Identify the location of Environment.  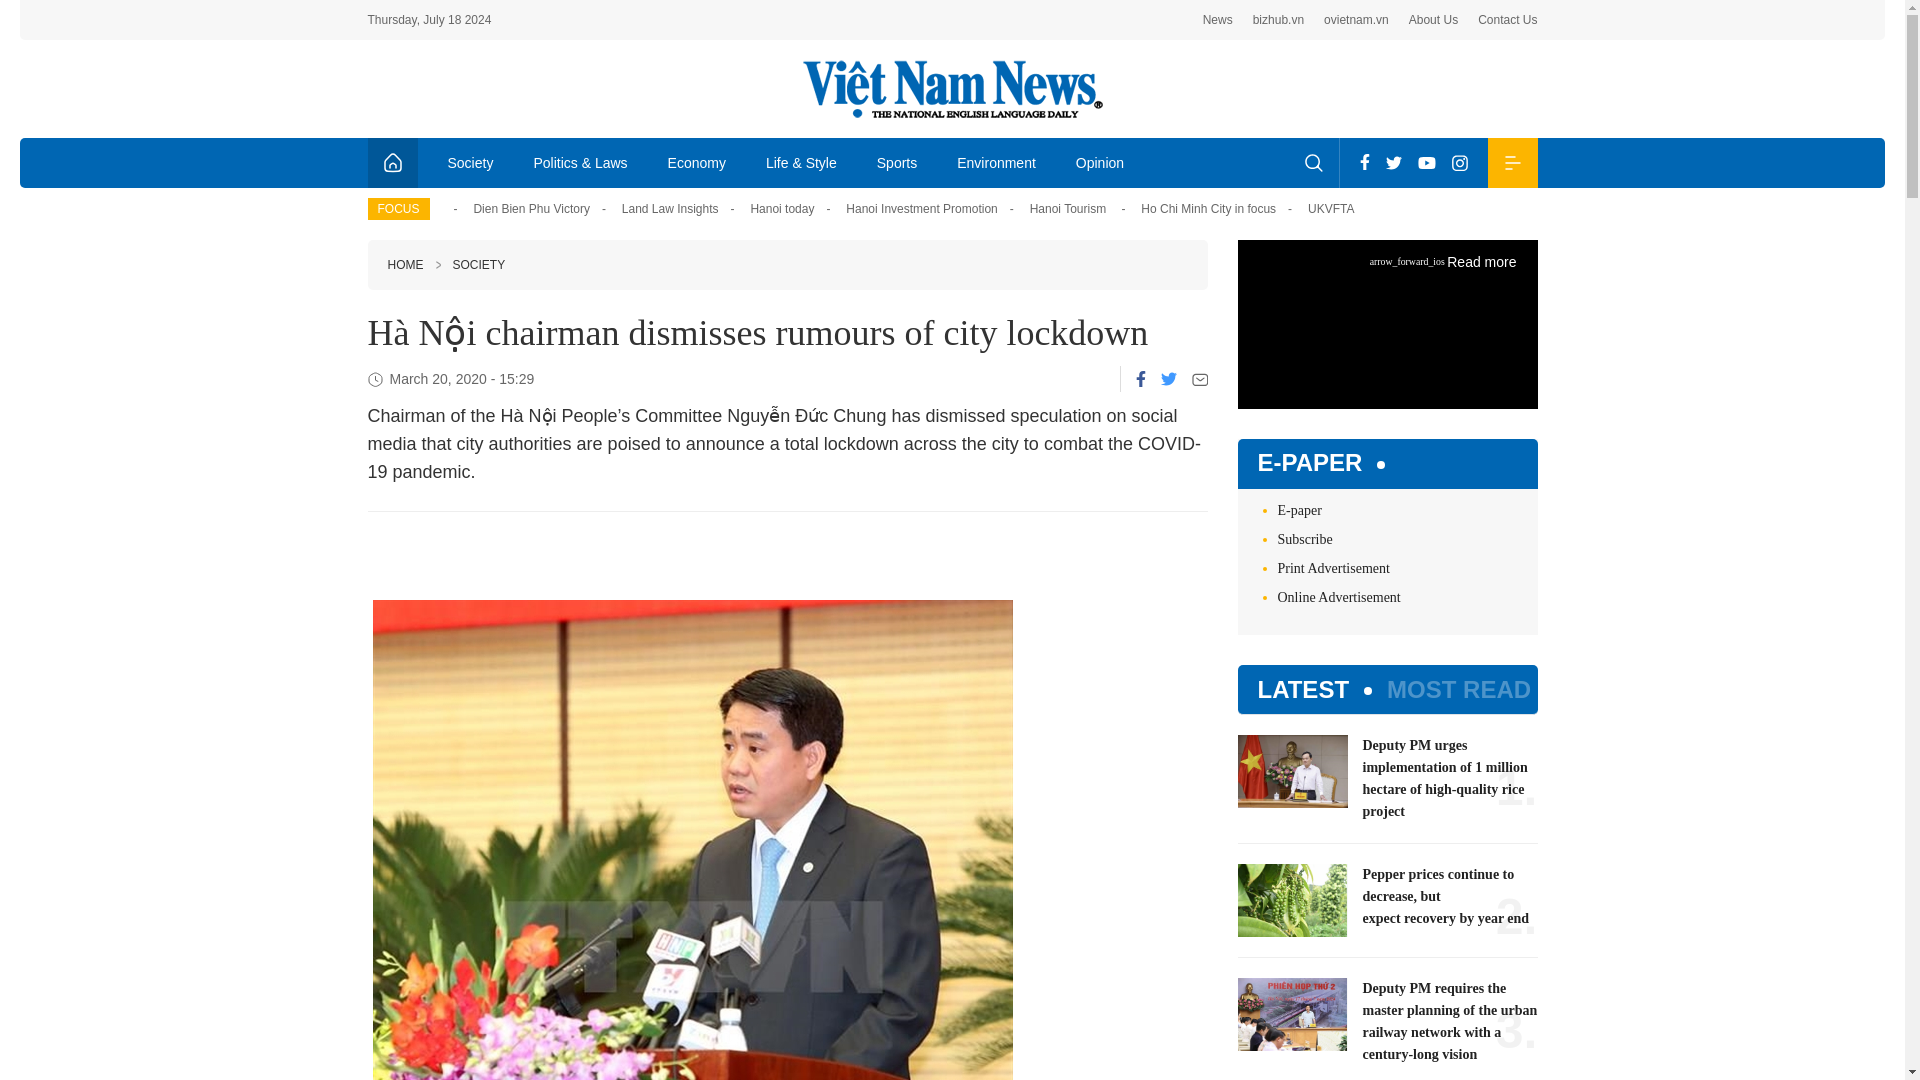
(996, 162).